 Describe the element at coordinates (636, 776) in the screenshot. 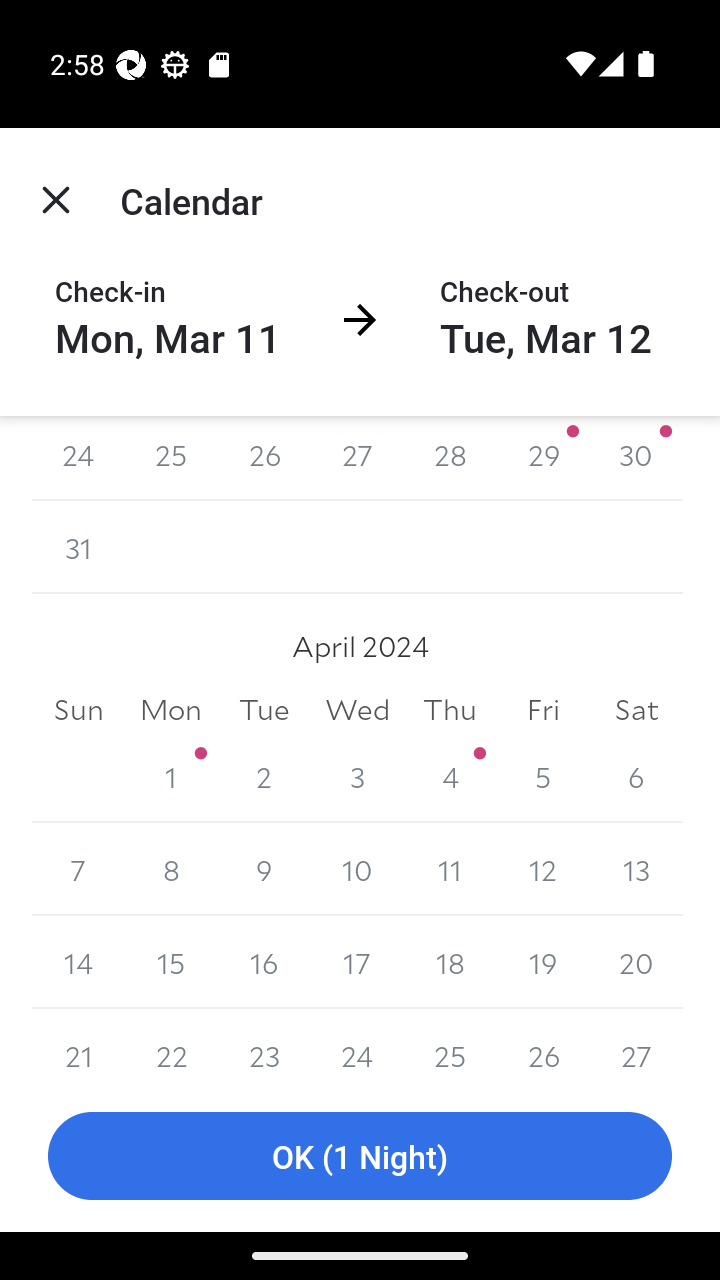

I see `6 6 April 2024` at that location.